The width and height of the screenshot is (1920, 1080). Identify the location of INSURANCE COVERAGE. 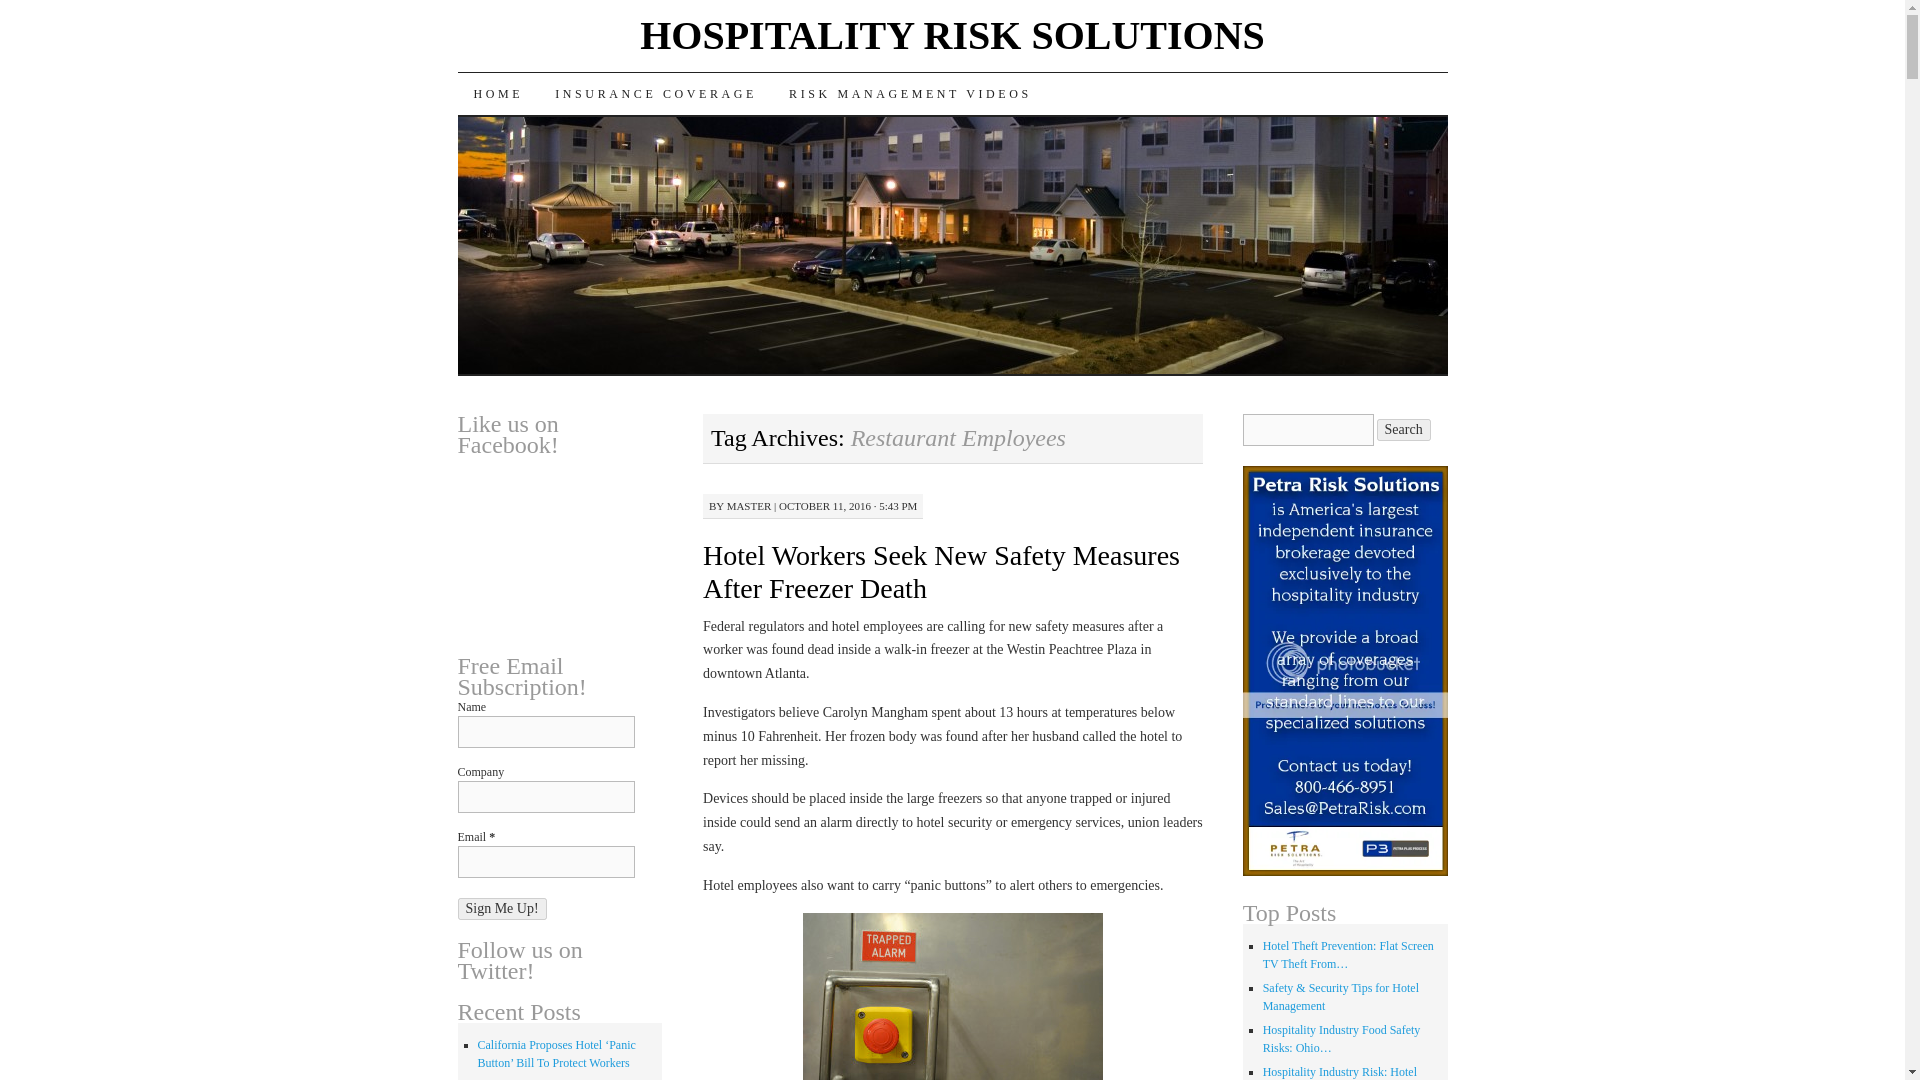
(656, 94).